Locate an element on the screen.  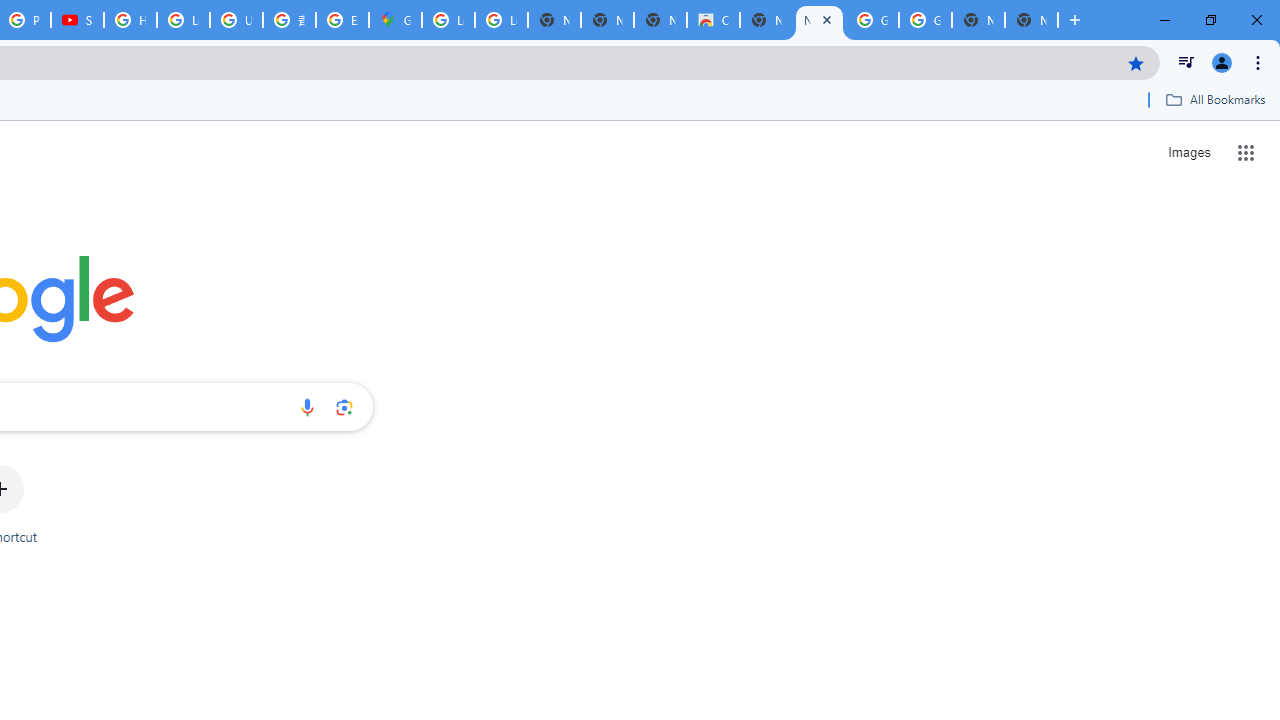
Explore new street-level details - Google Maps Help is located at coordinates (342, 20).